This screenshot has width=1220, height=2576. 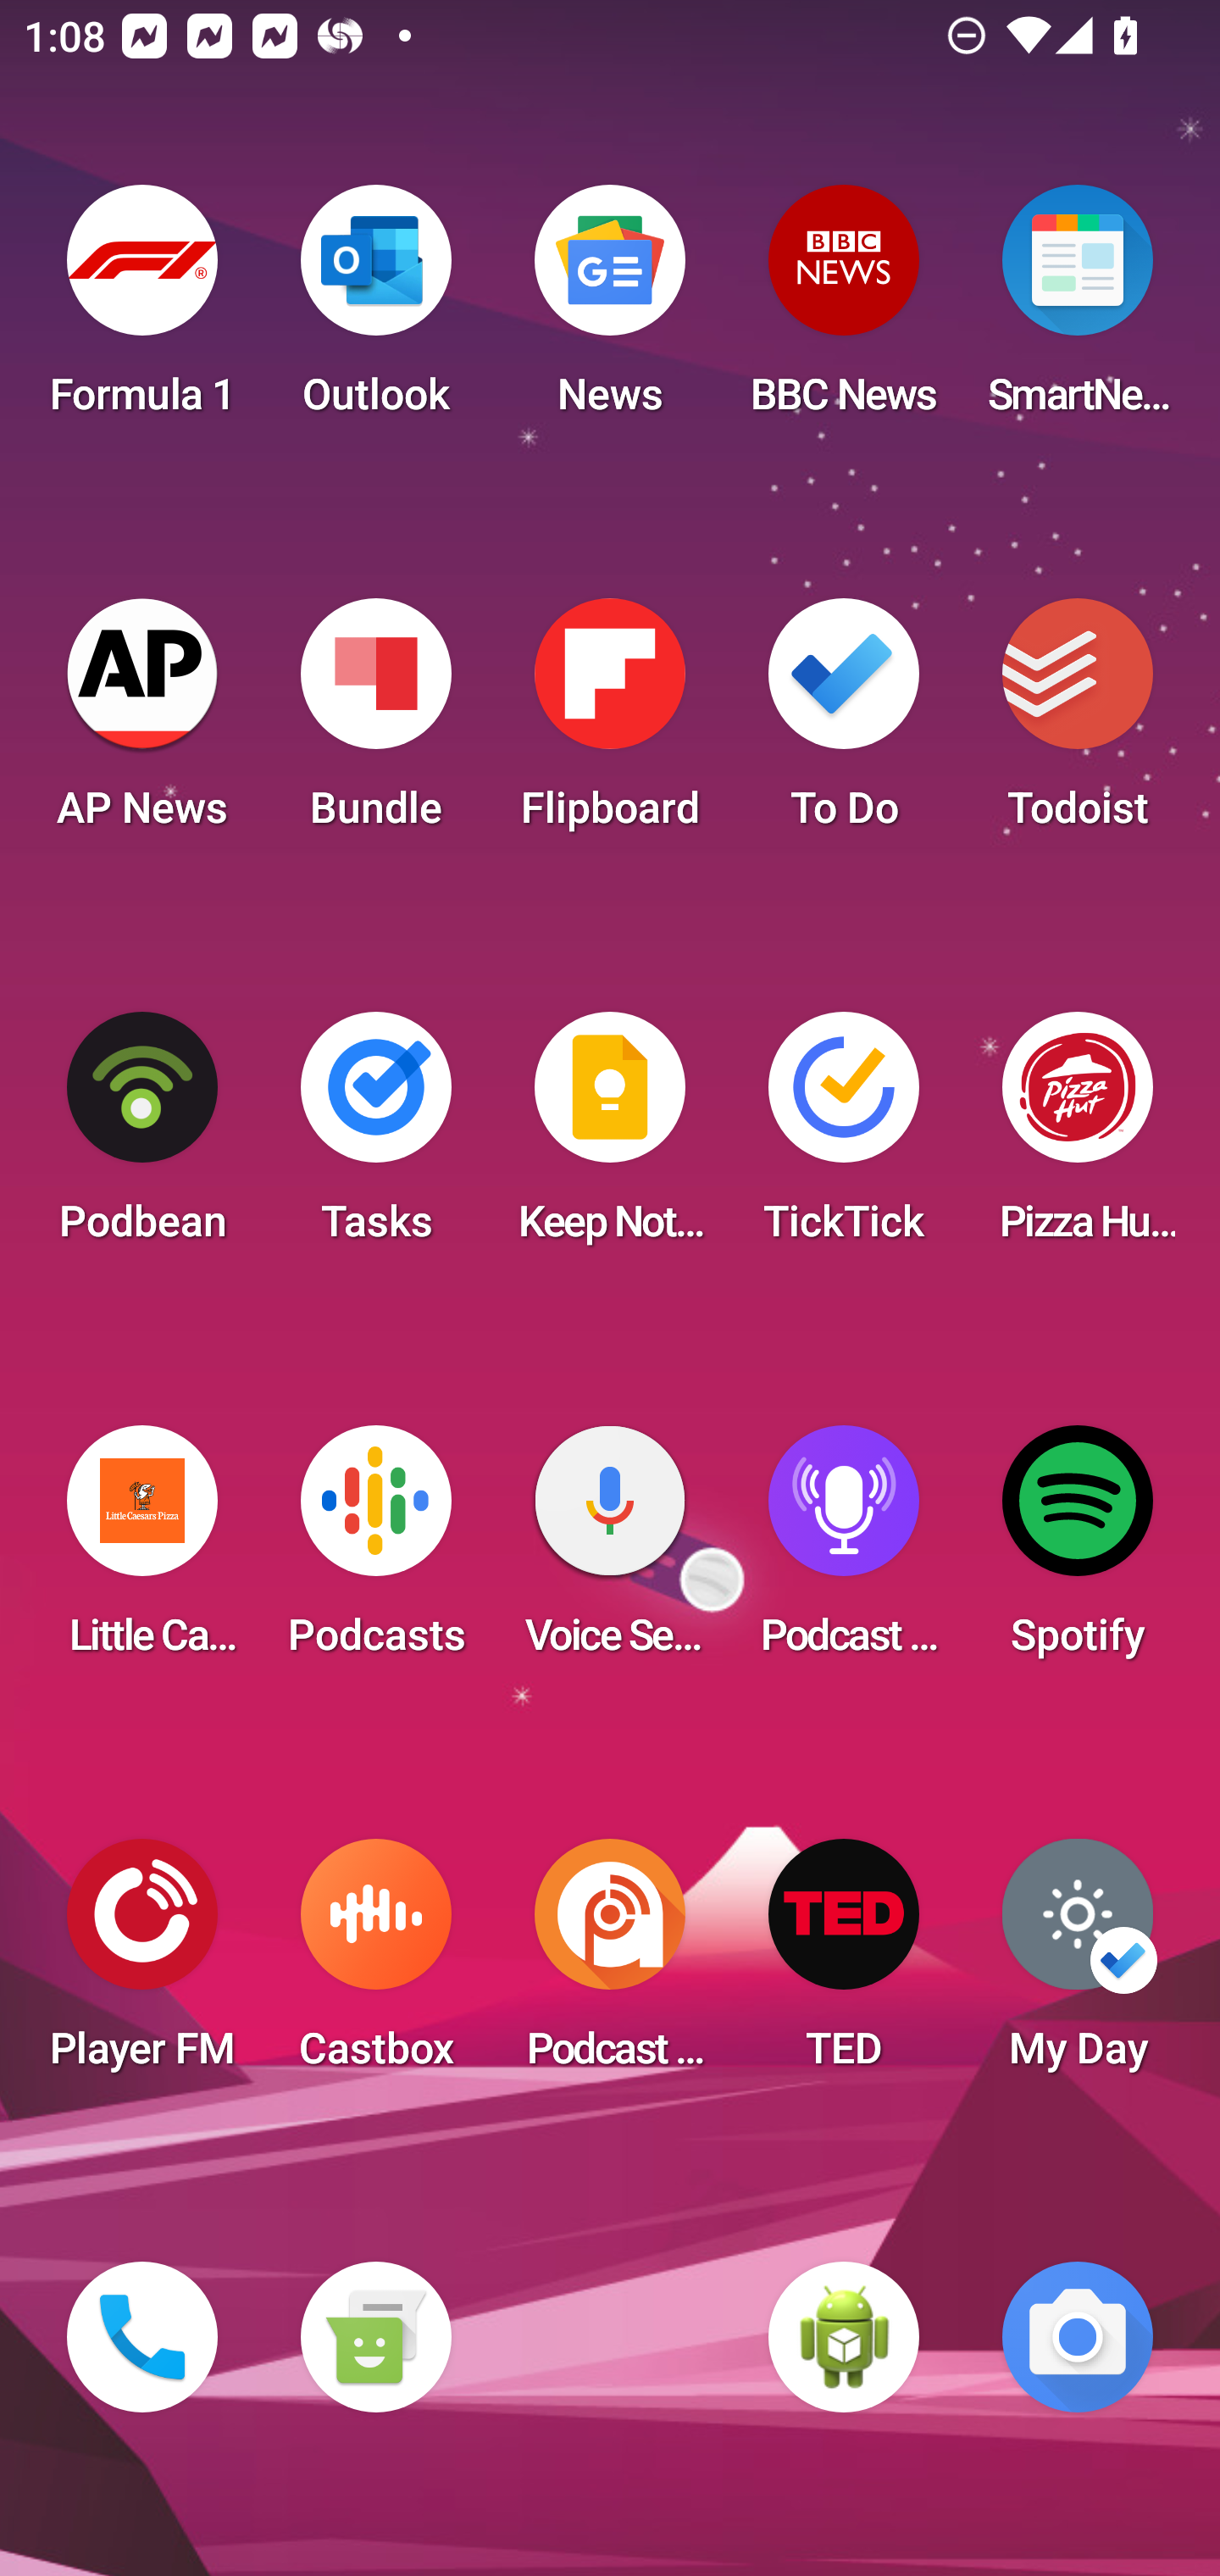 What do you see at coordinates (375, 724) in the screenshot?
I see `Bundle` at bounding box center [375, 724].